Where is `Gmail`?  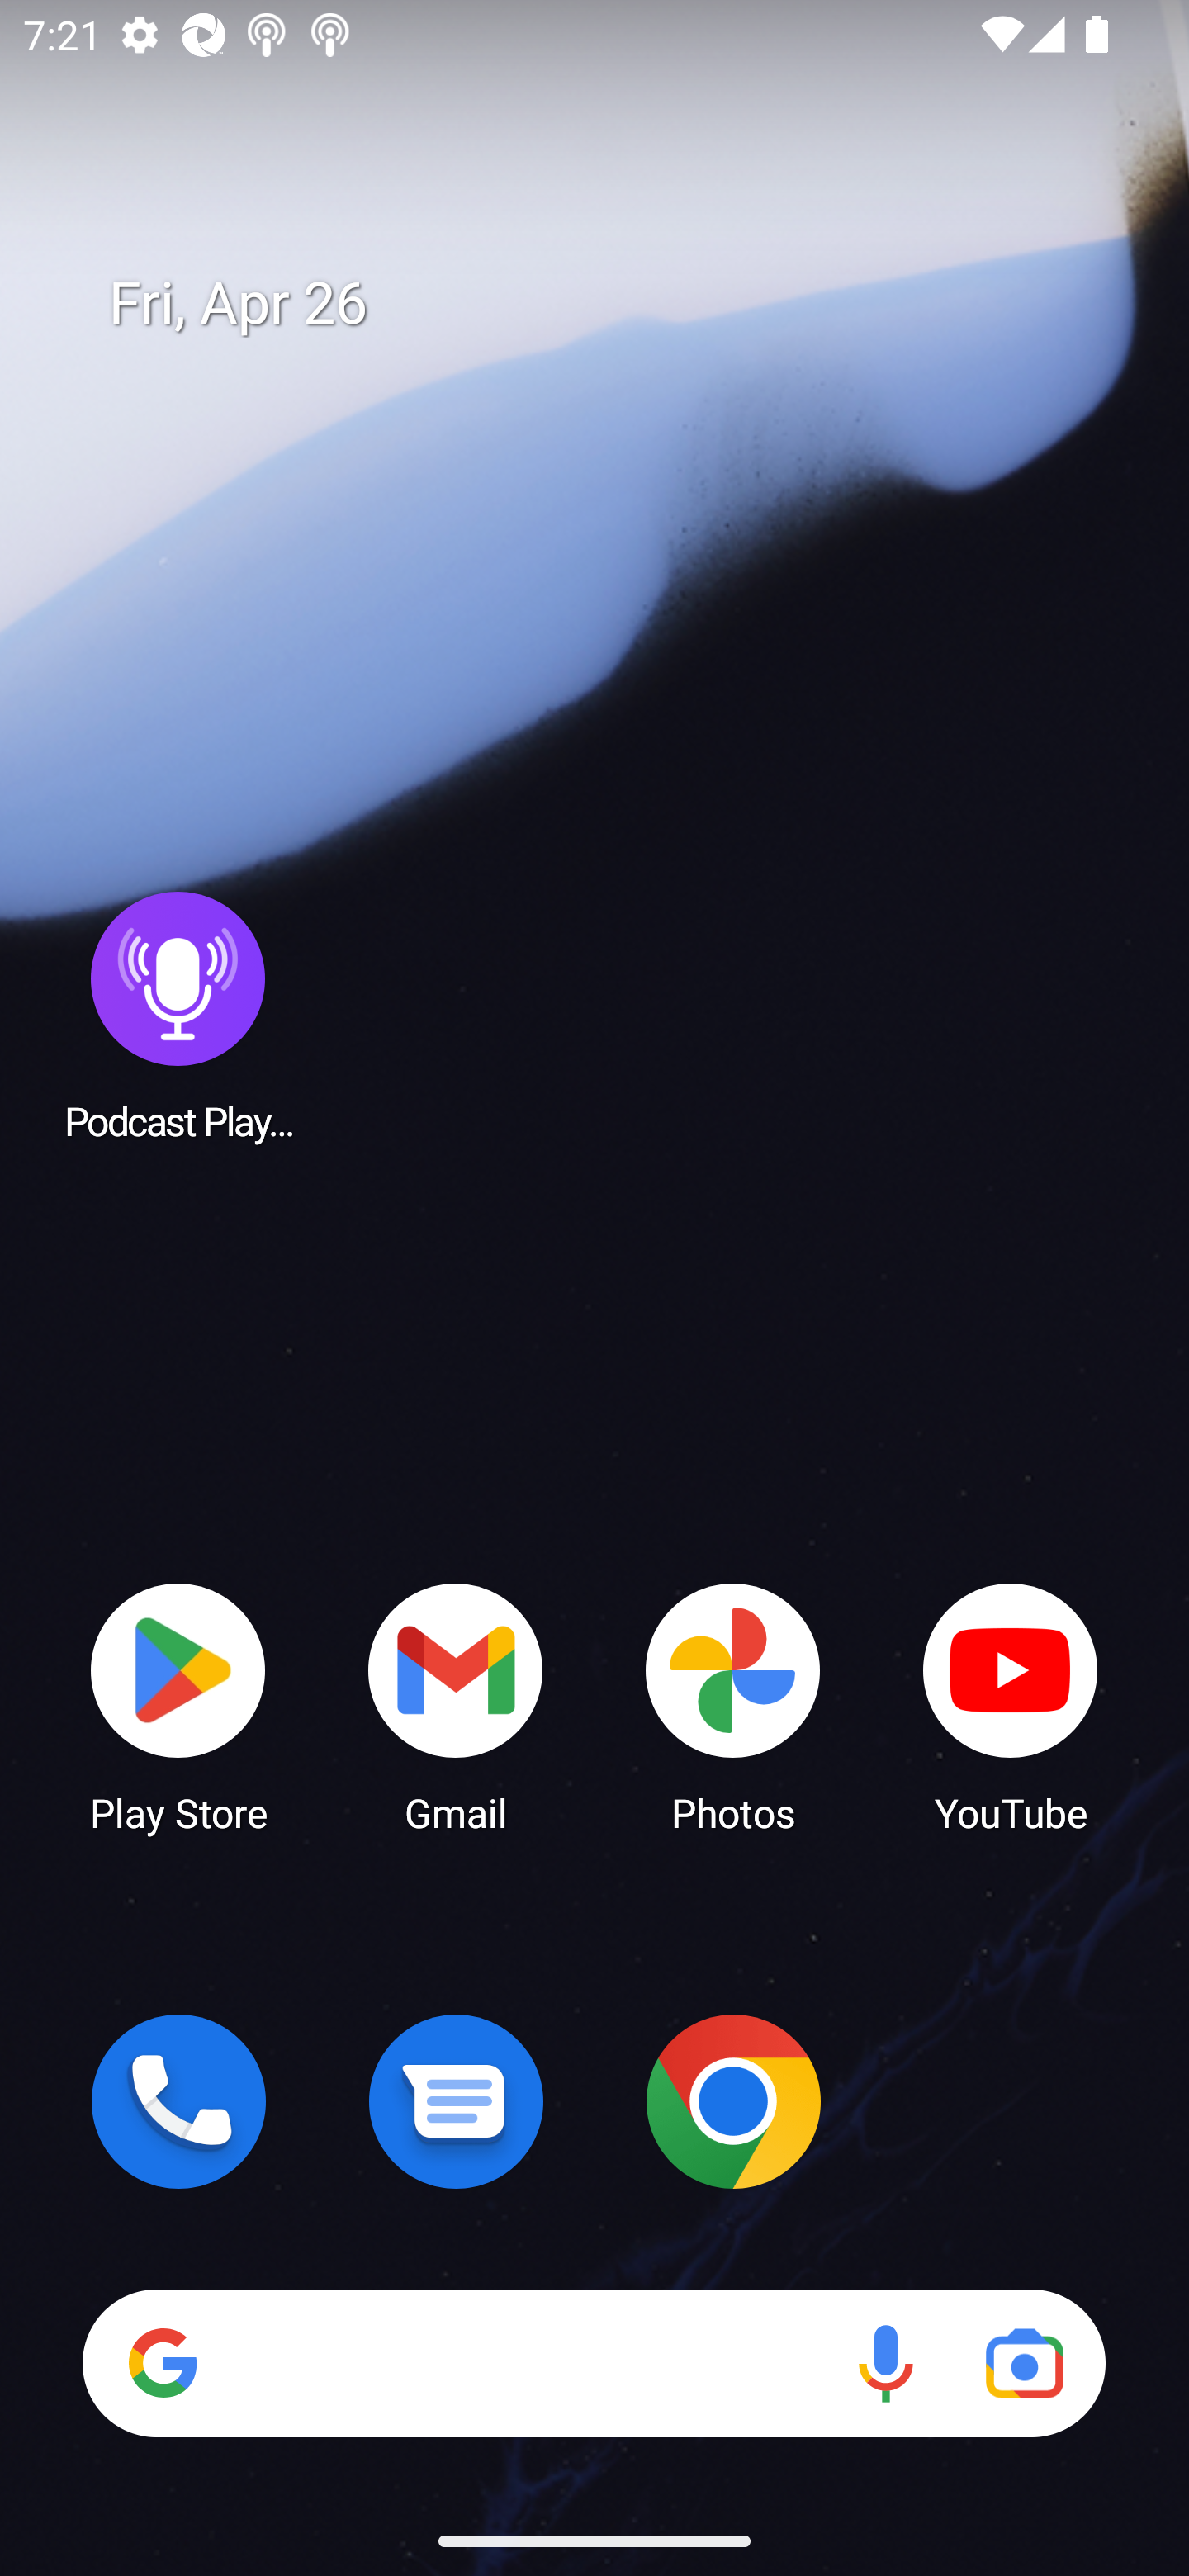
Gmail is located at coordinates (456, 1706).